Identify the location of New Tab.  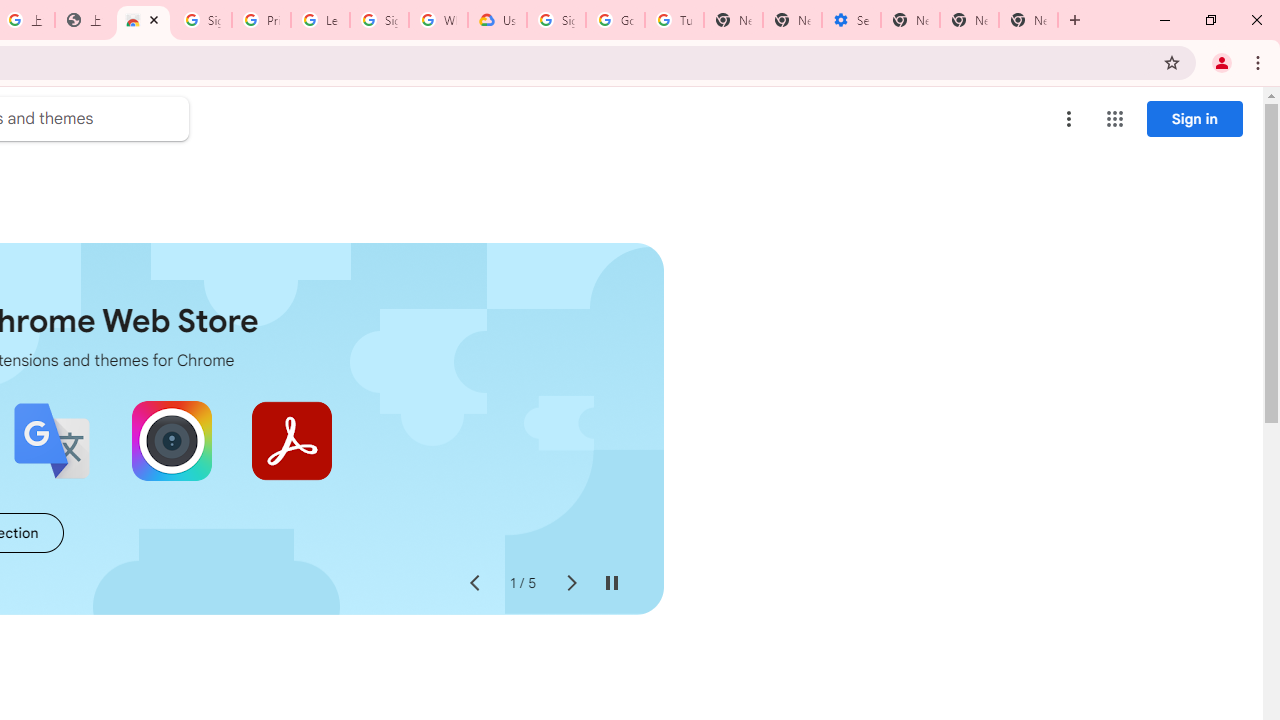
(910, 20).